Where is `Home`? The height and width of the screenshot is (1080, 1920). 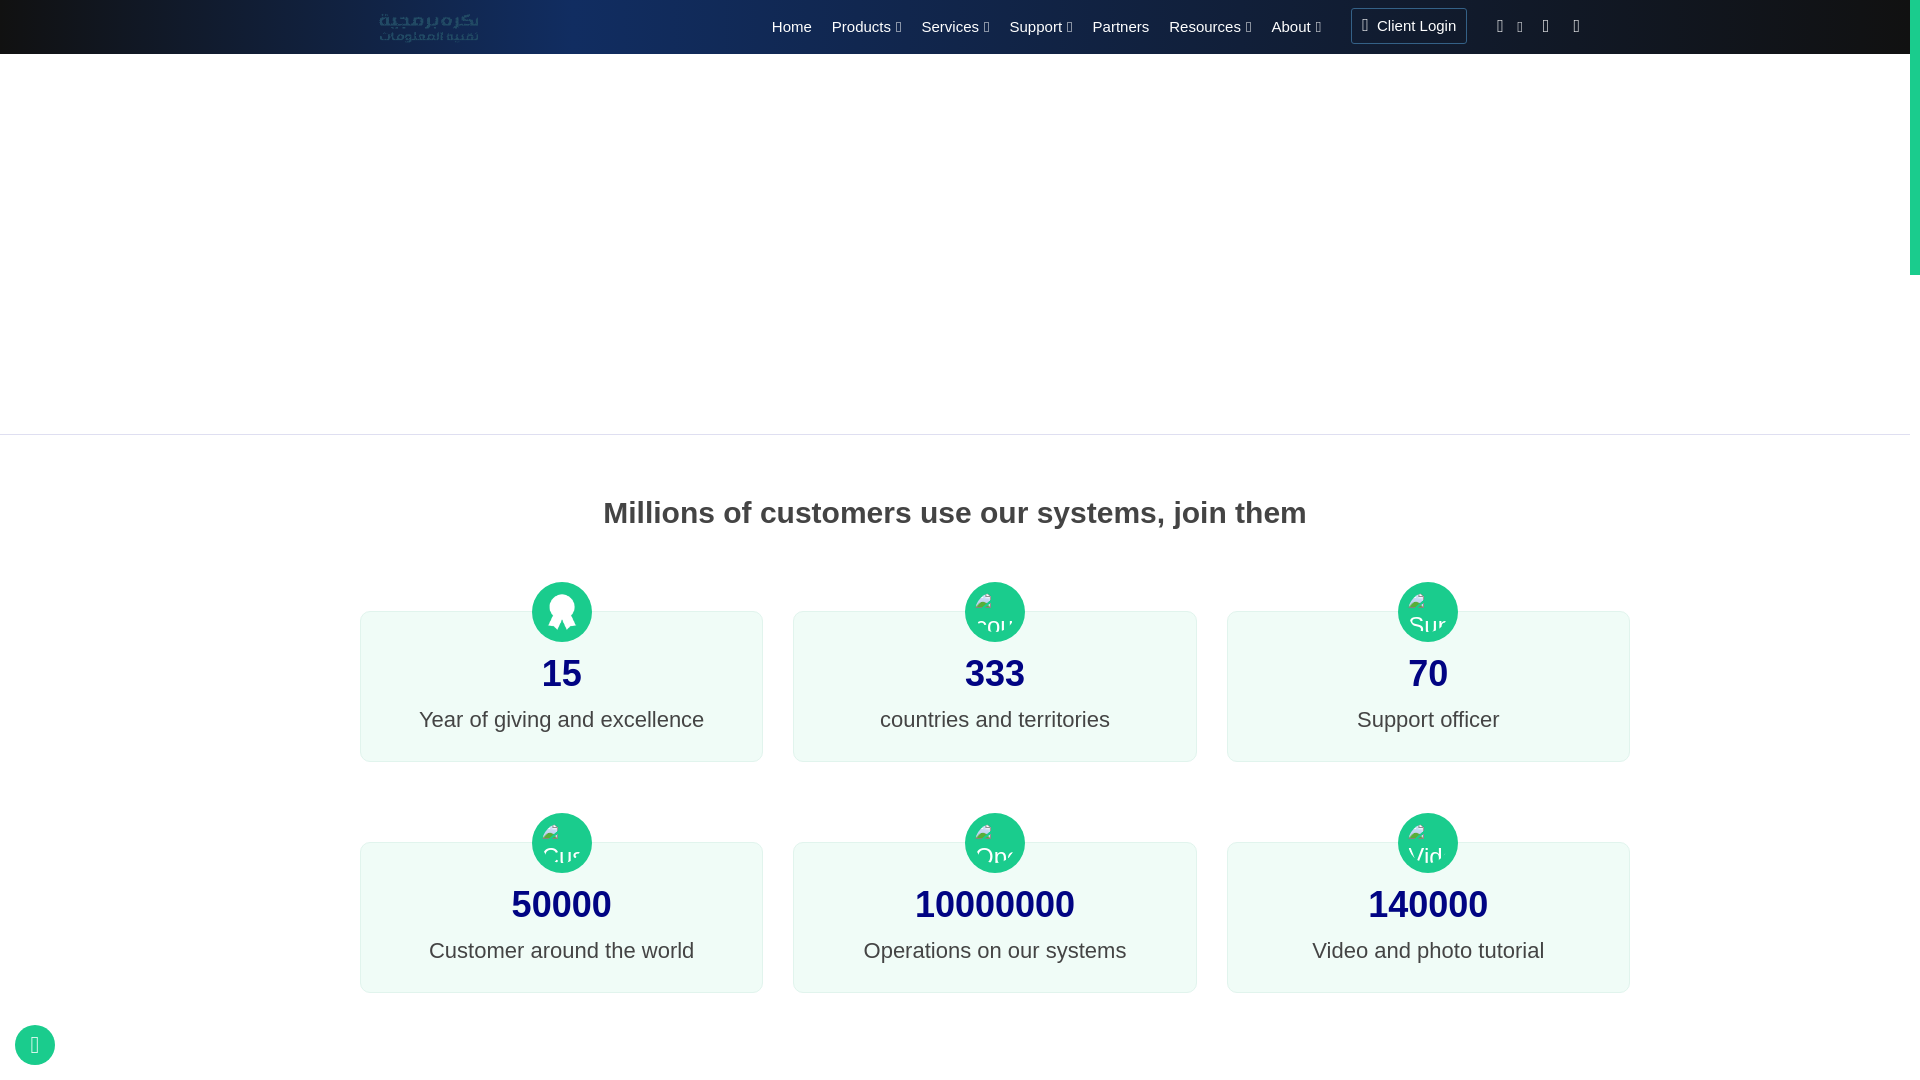
Home is located at coordinates (792, 28).